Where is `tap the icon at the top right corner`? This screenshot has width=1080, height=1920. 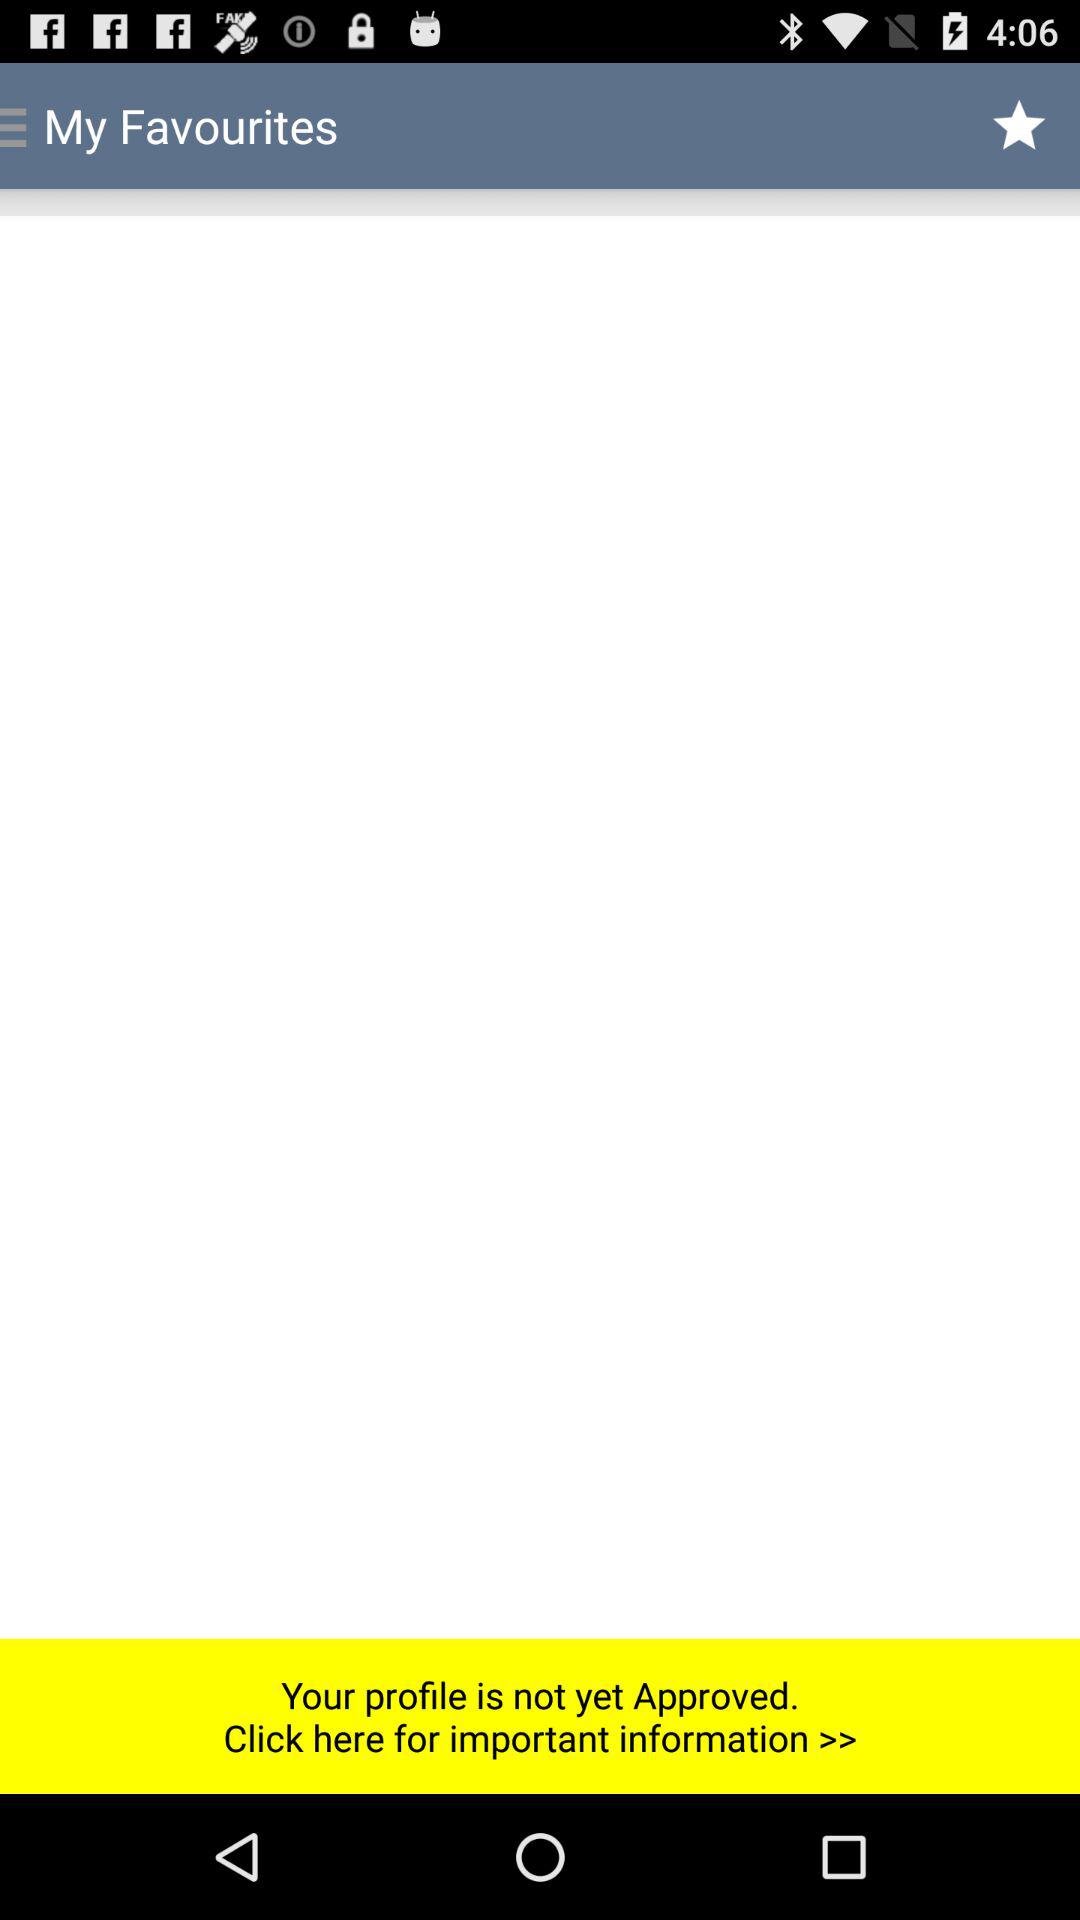 tap the icon at the top right corner is located at coordinates (1020, 126).